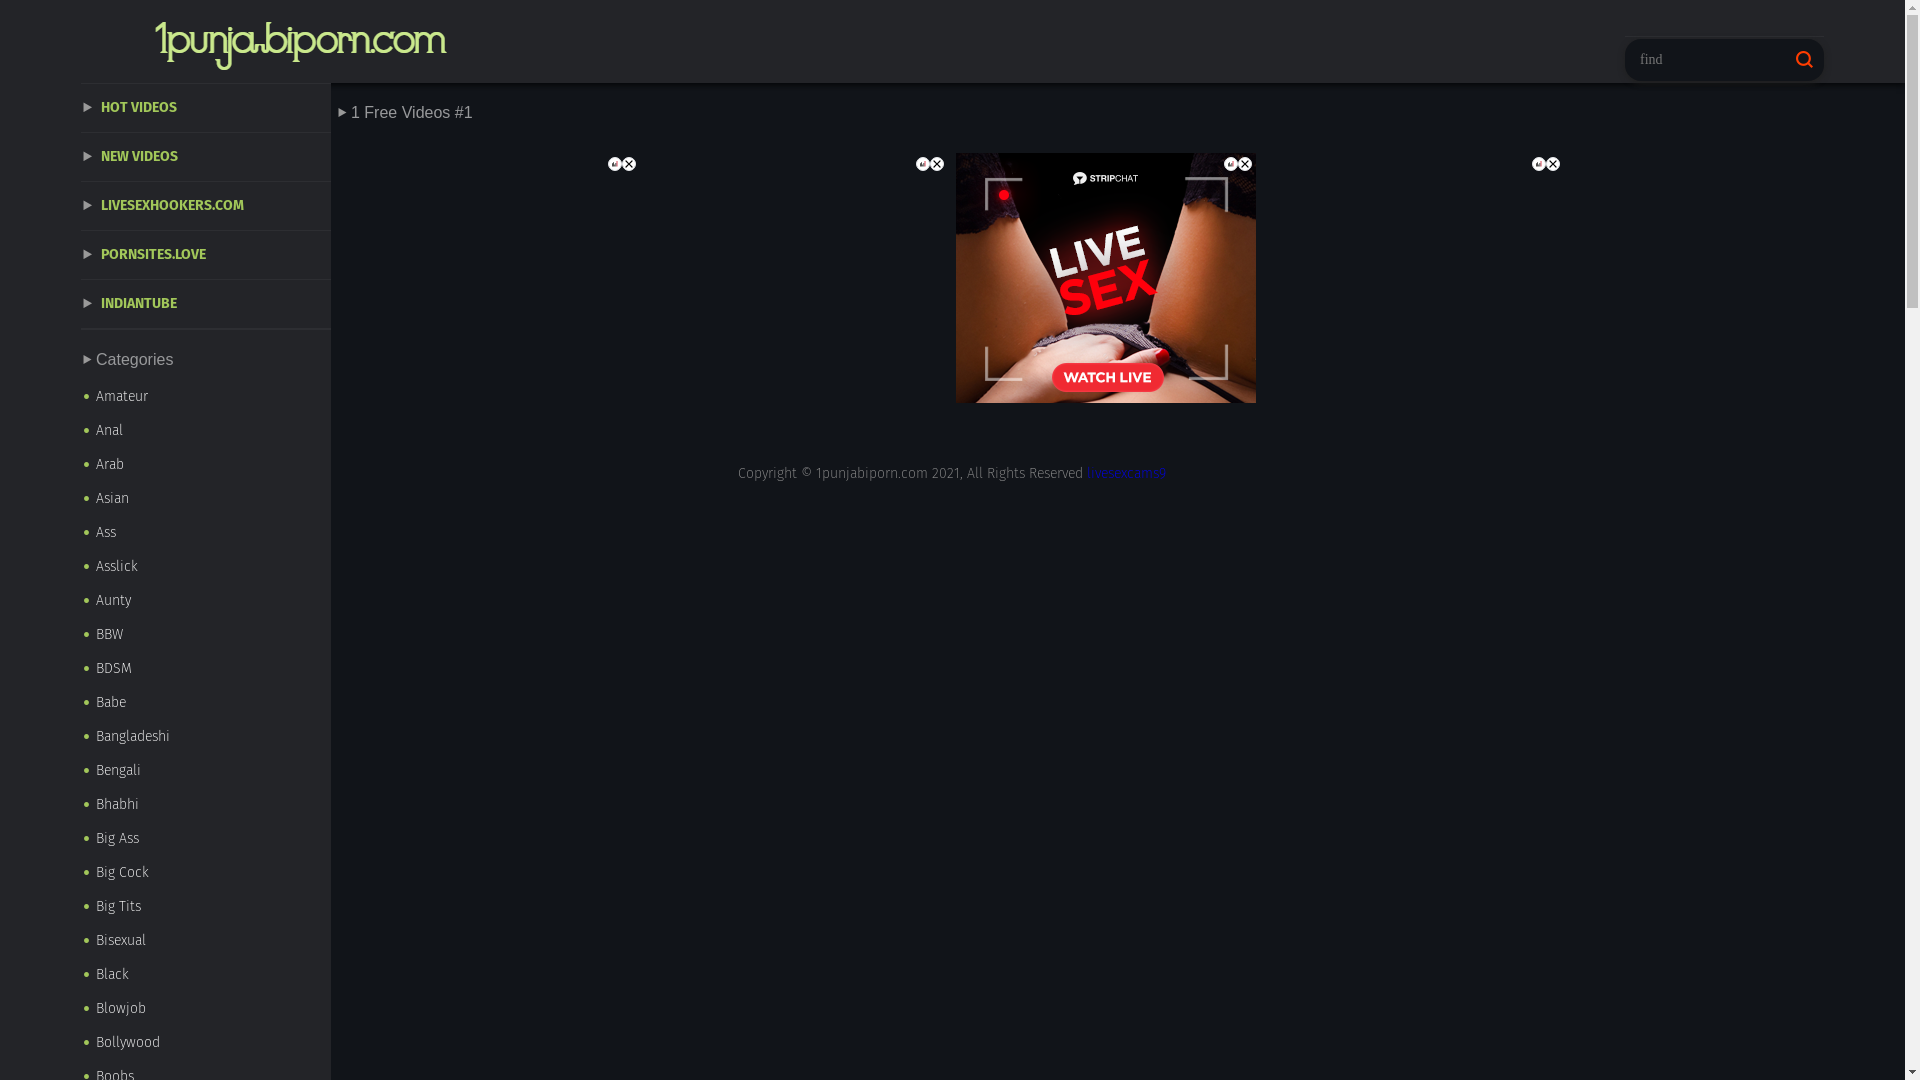  Describe the element at coordinates (206, 304) in the screenshot. I see `INDIANTUBE` at that location.